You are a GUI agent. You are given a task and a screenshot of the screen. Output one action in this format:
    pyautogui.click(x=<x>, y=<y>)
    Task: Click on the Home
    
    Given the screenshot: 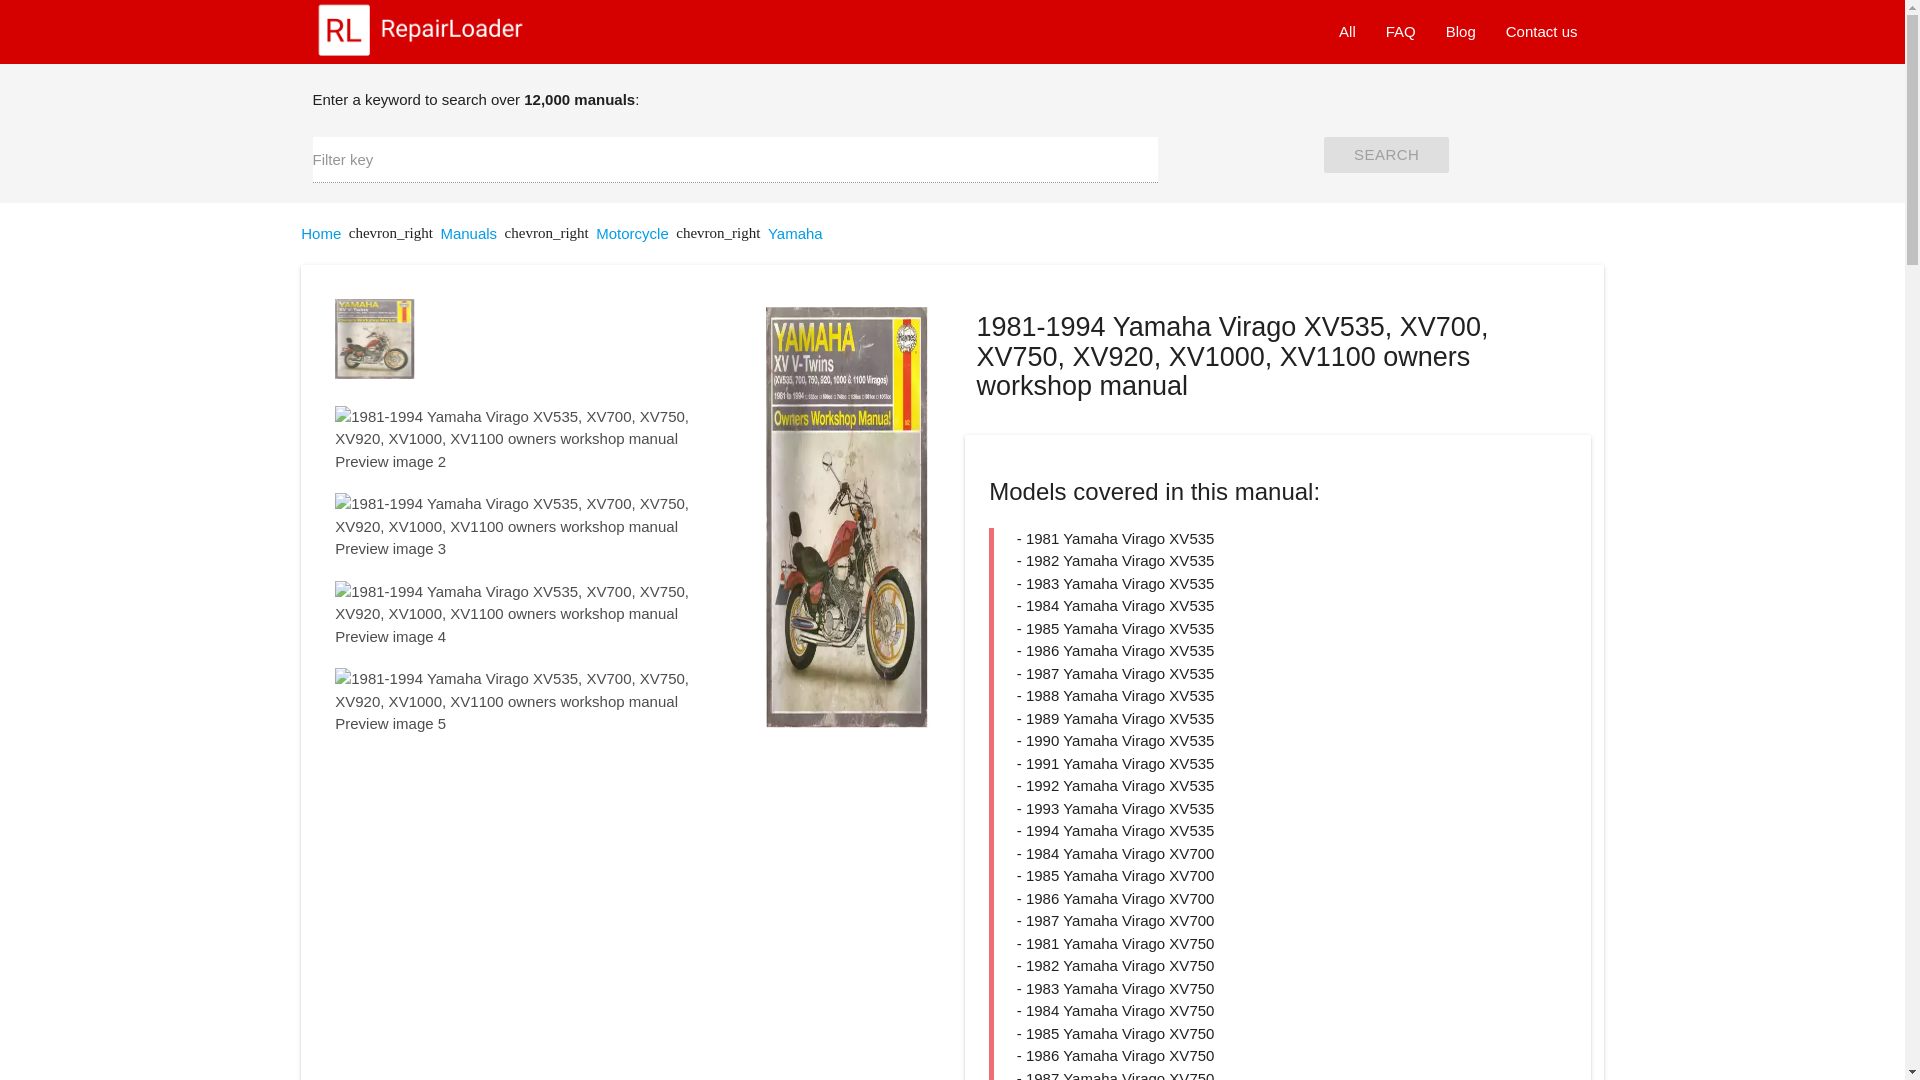 What is the action you would take?
    pyautogui.click(x=321, y=234)
    